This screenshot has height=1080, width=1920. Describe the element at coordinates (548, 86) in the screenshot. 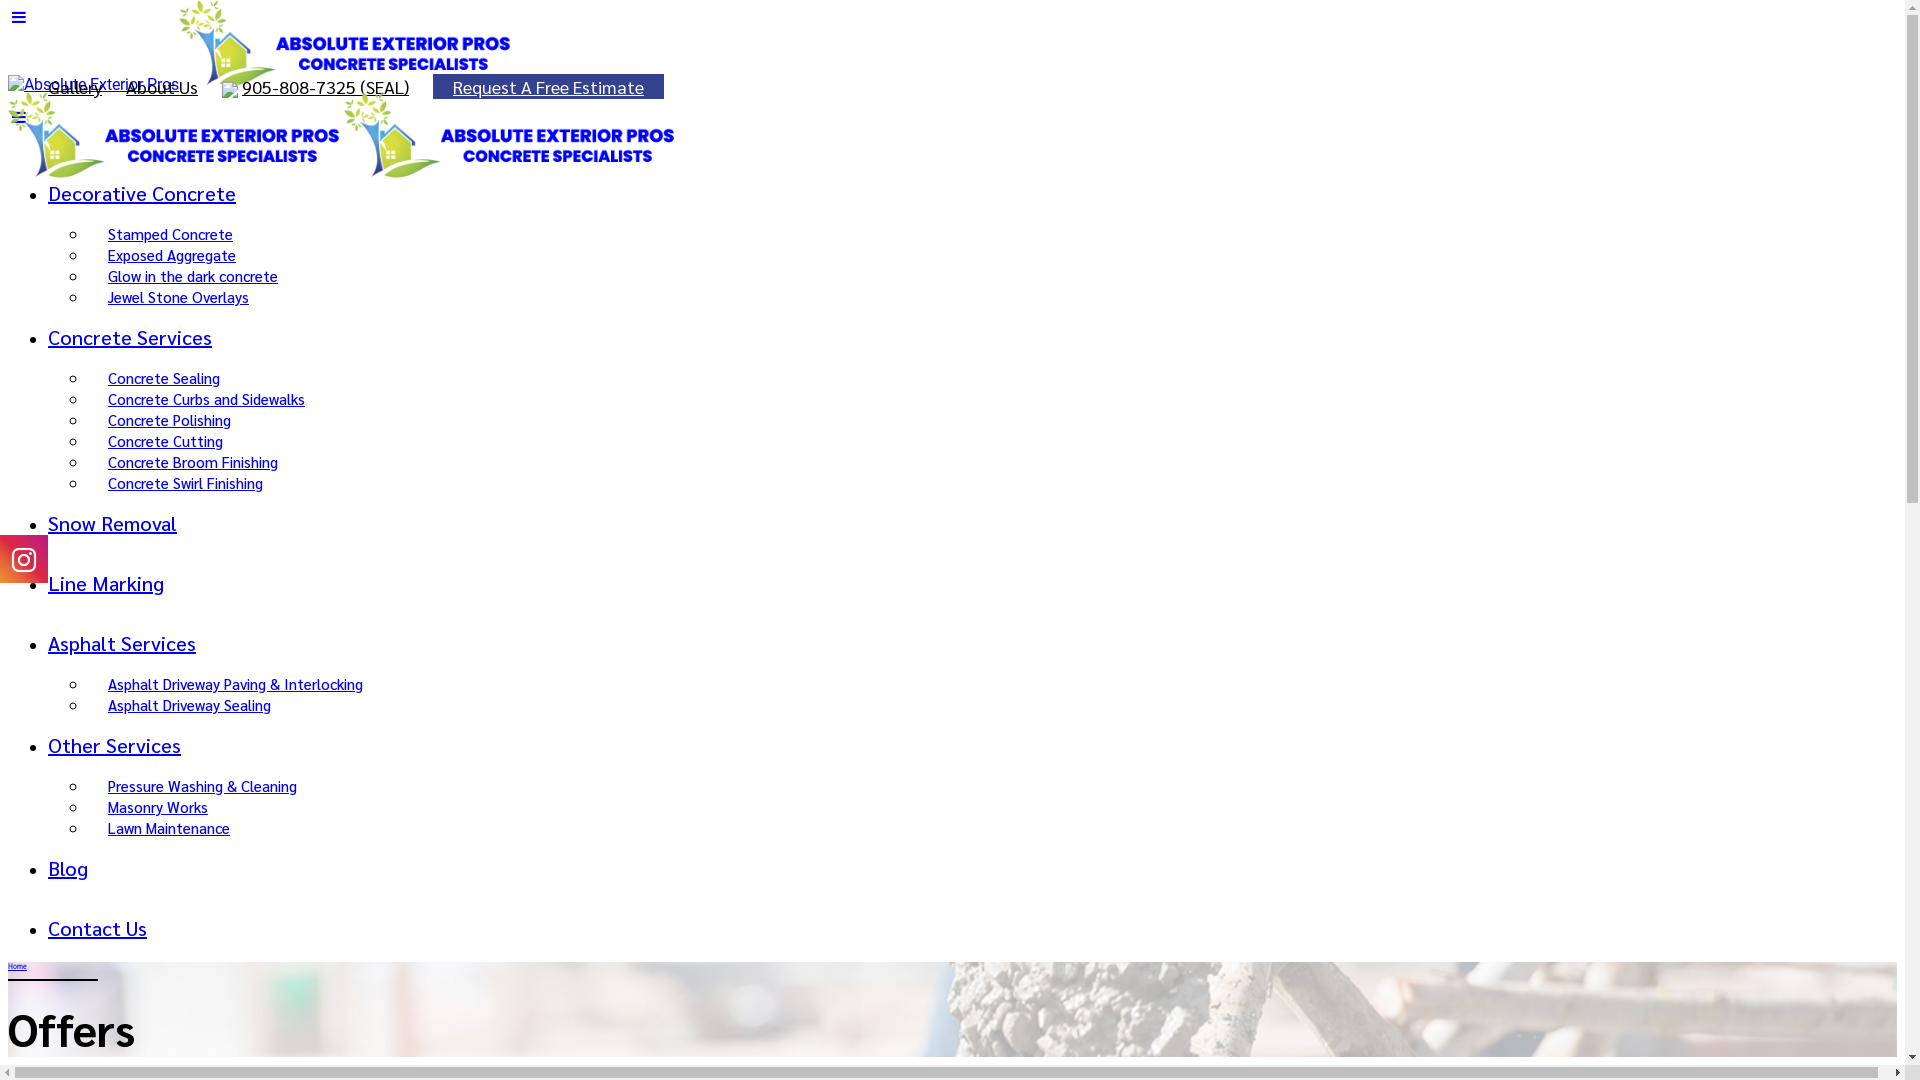

I see `Request A Free Estimate` at that location.